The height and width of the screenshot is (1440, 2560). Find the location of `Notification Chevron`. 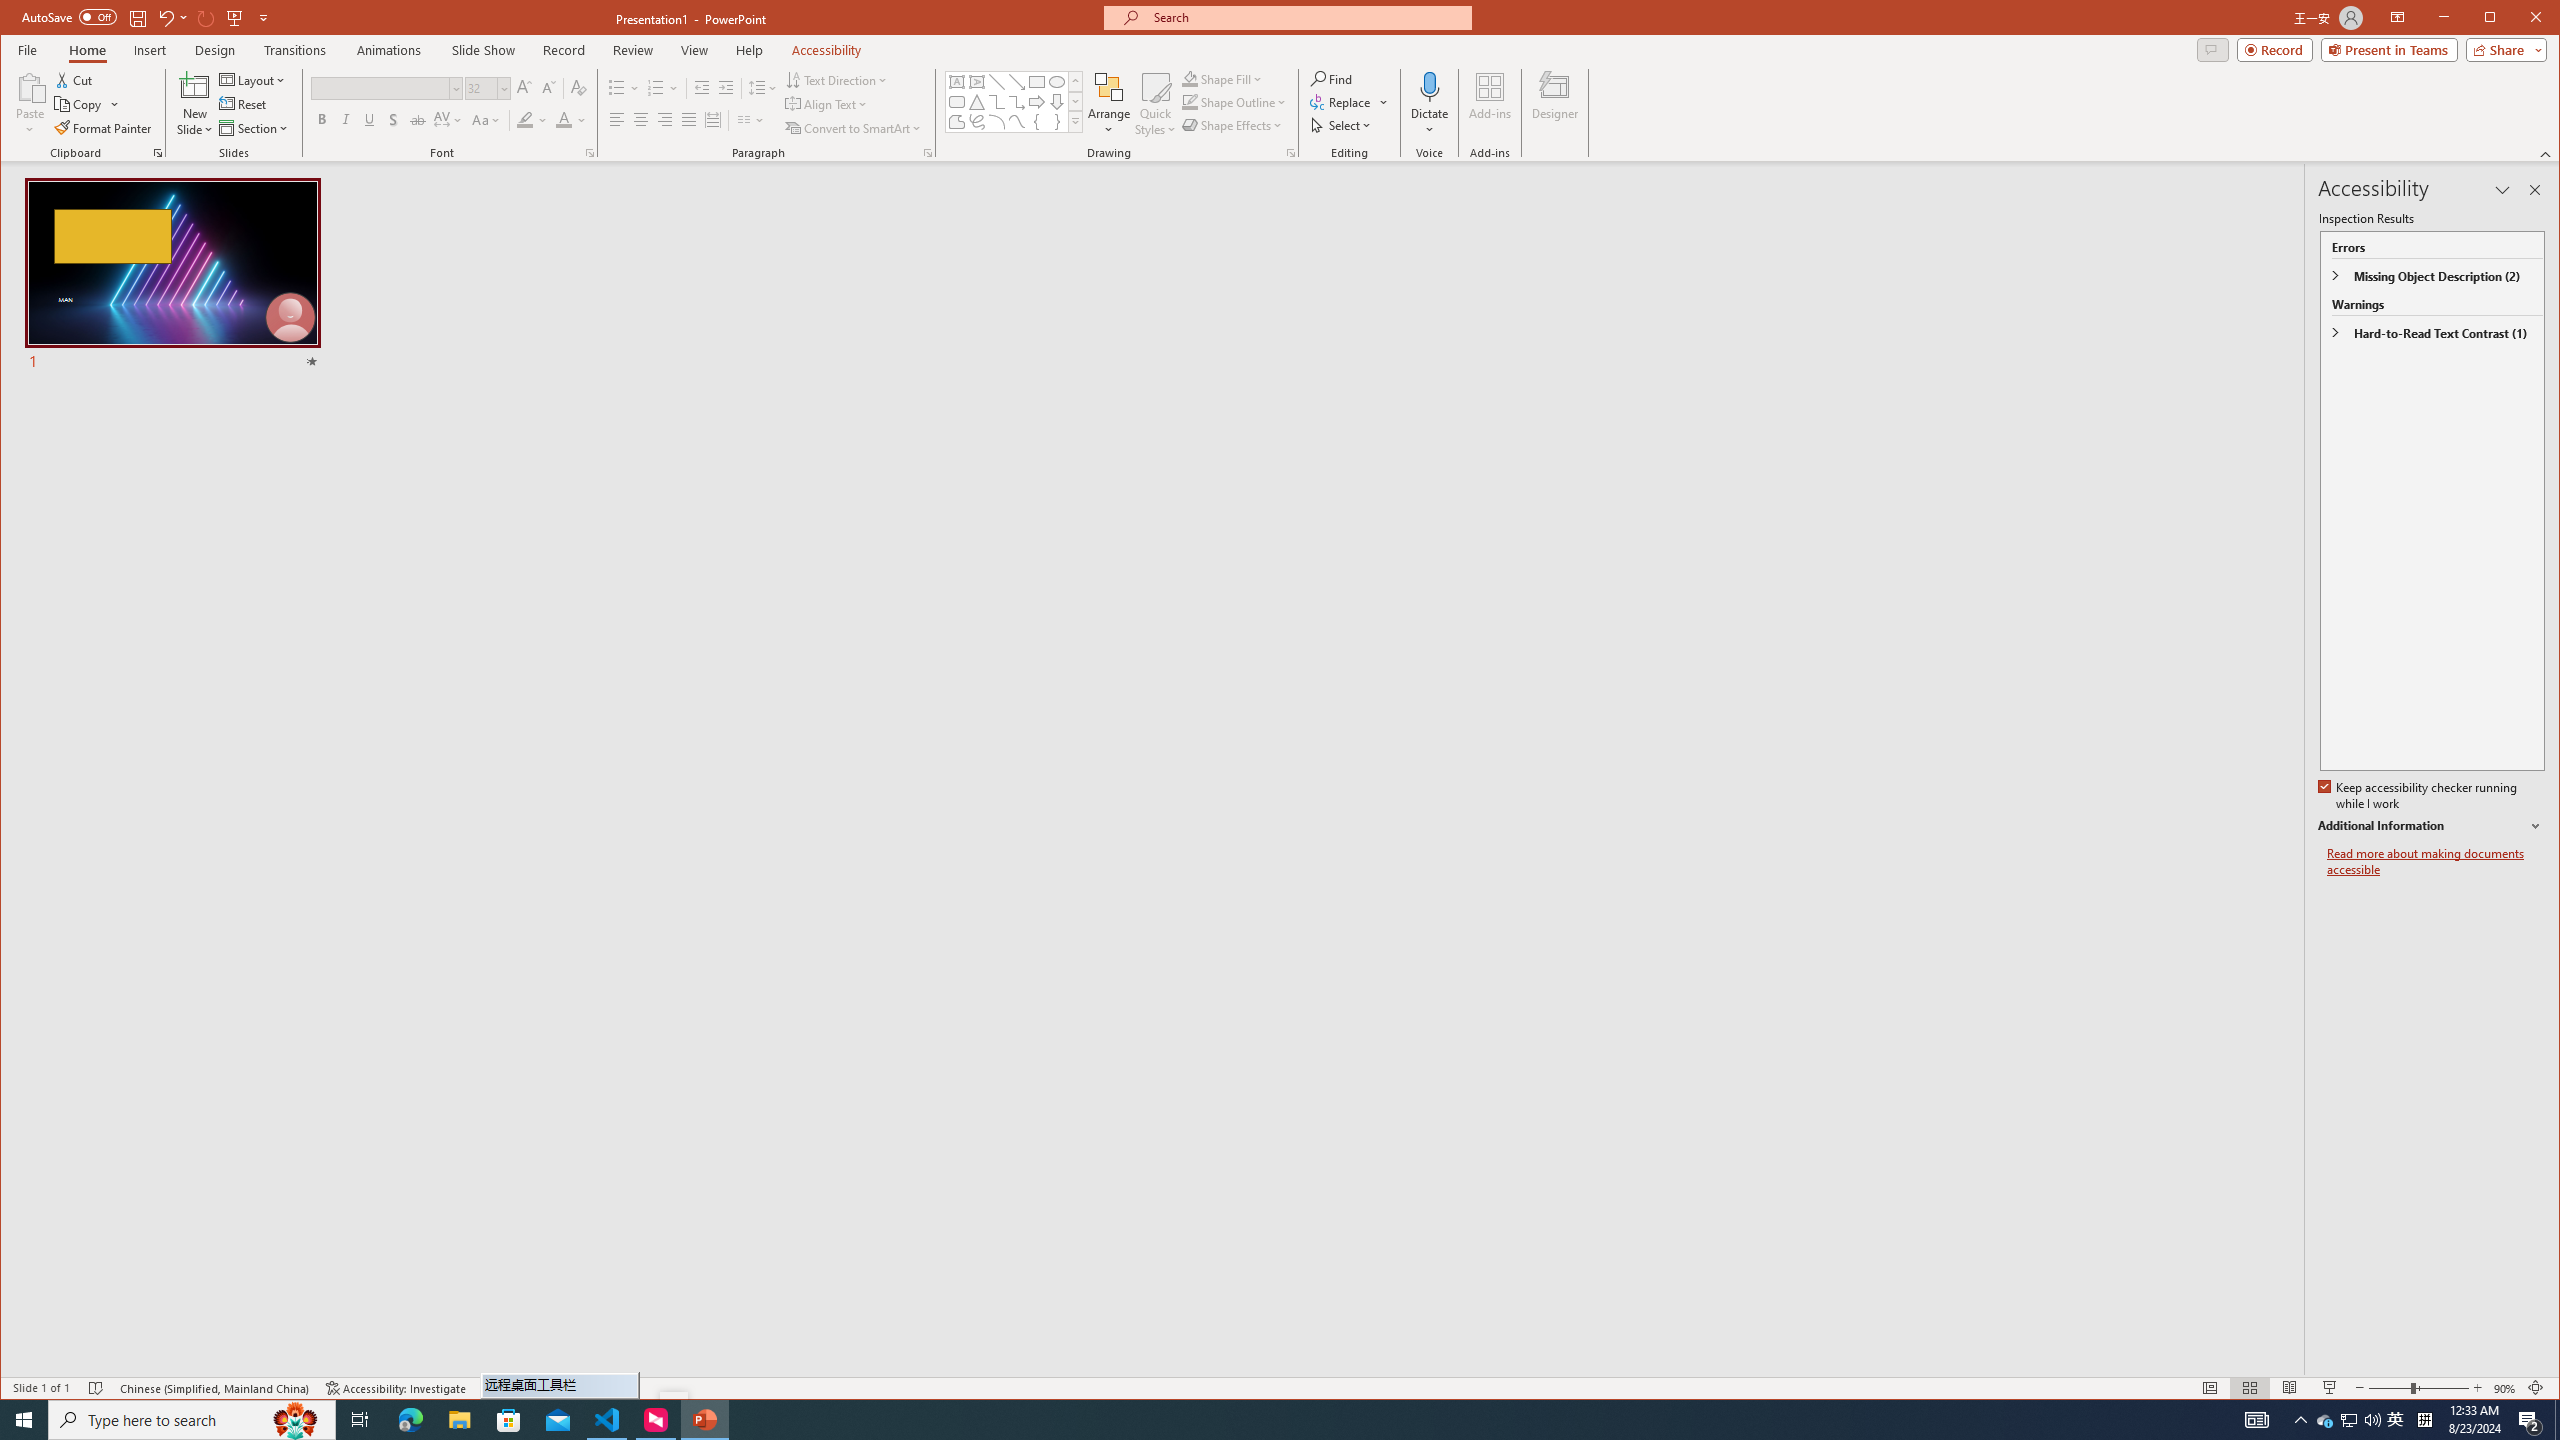

Notification Chevron is located at coordinates (2301, 1420).